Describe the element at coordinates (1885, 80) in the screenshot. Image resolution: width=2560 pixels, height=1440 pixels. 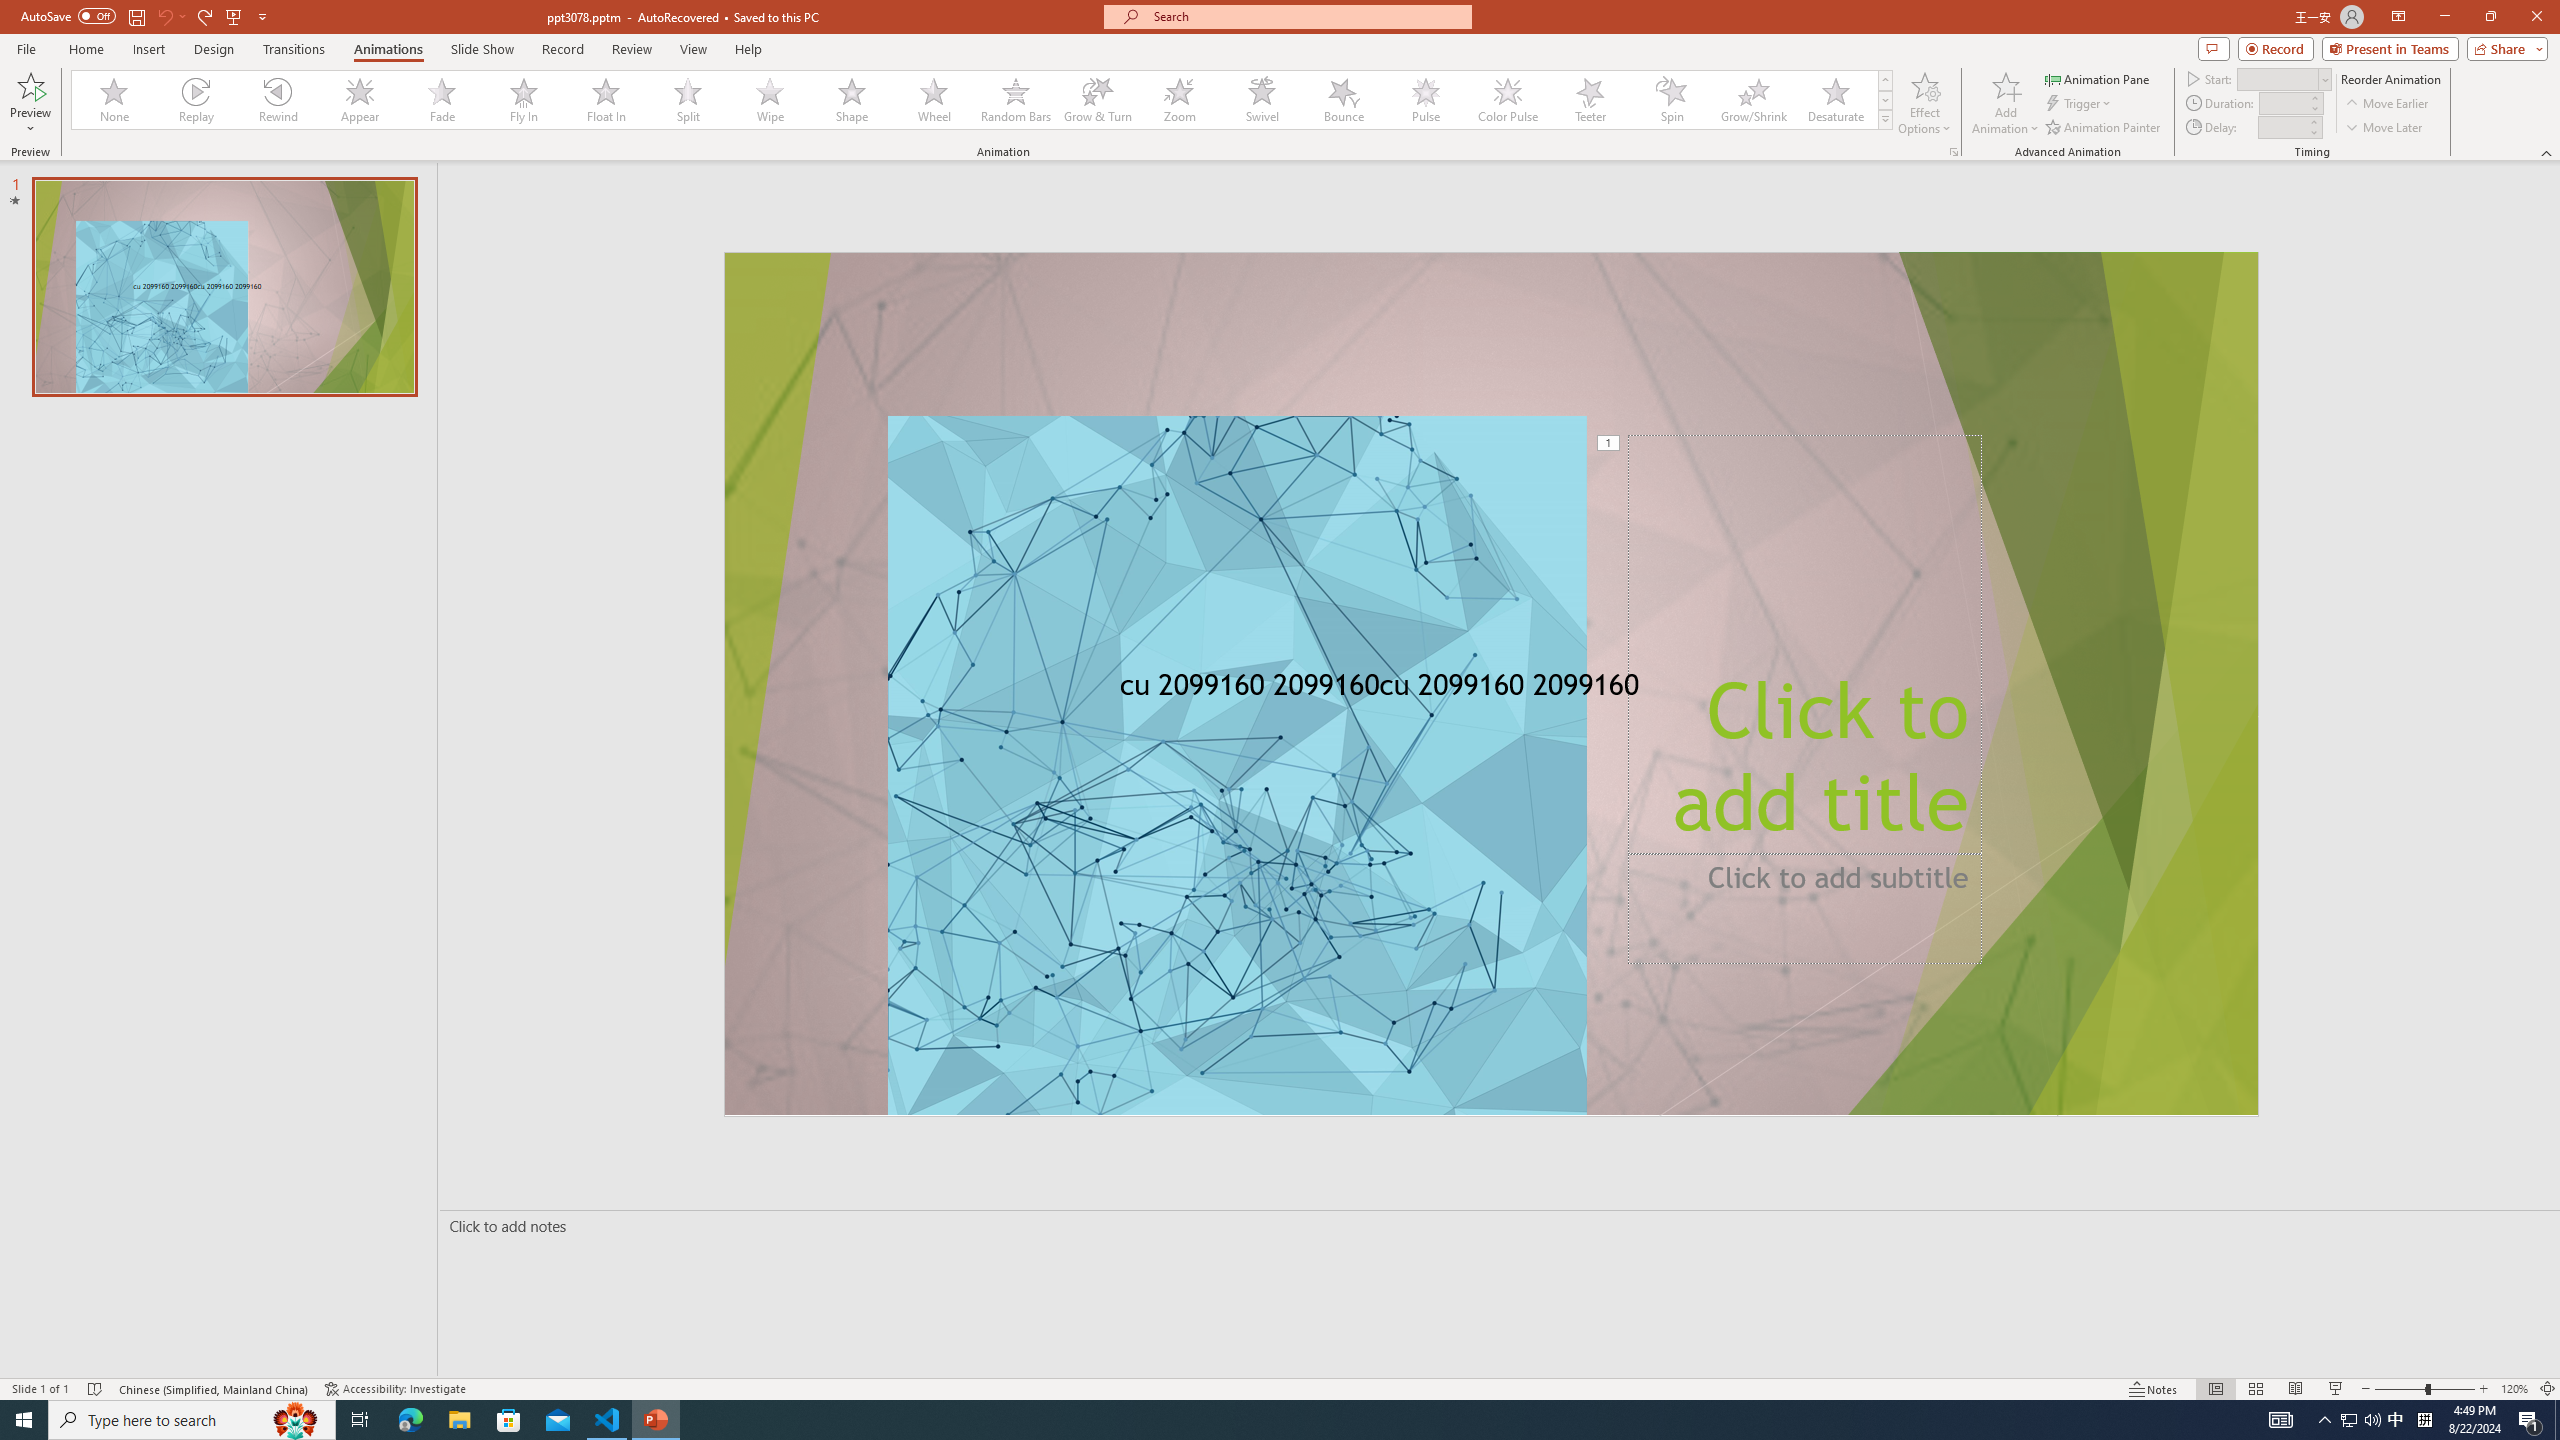
I see `Row up` at that location.